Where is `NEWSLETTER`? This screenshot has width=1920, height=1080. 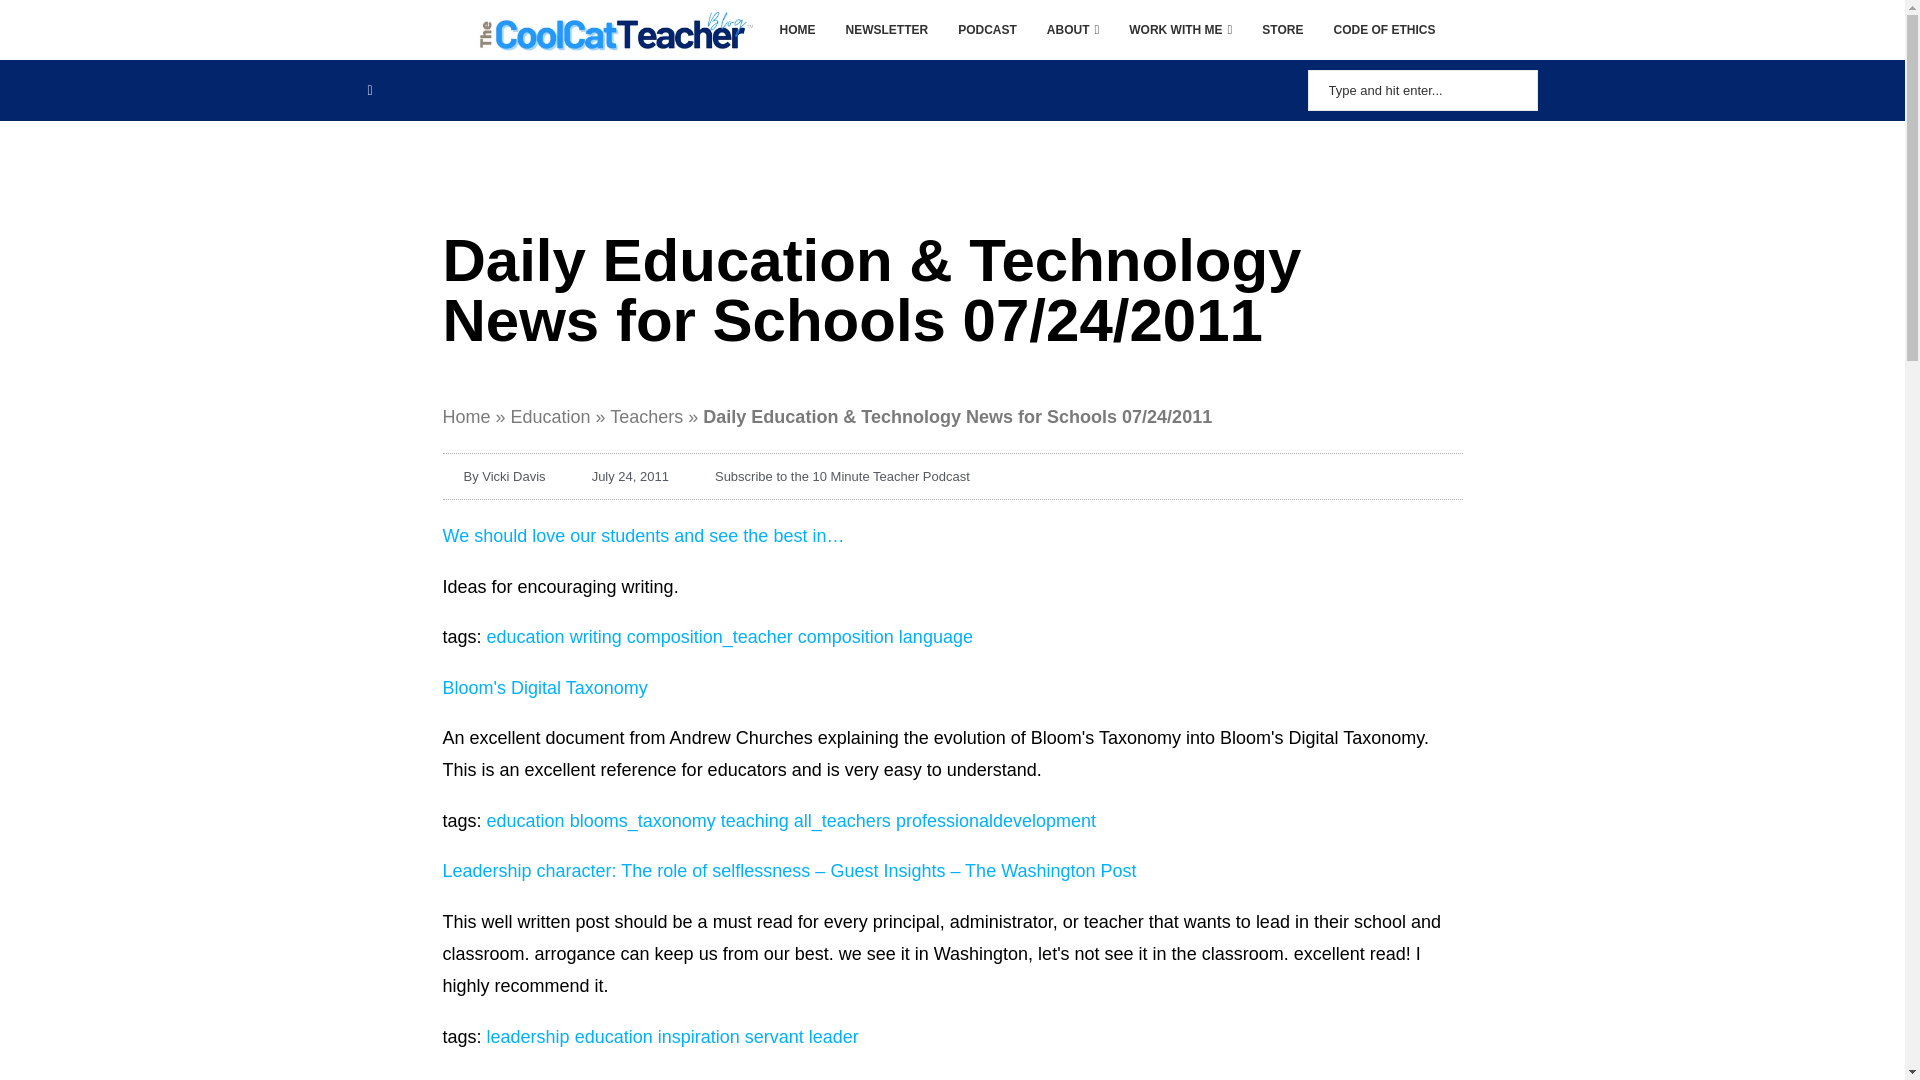
NEWSLETTER is located at coordinates (888, 30).